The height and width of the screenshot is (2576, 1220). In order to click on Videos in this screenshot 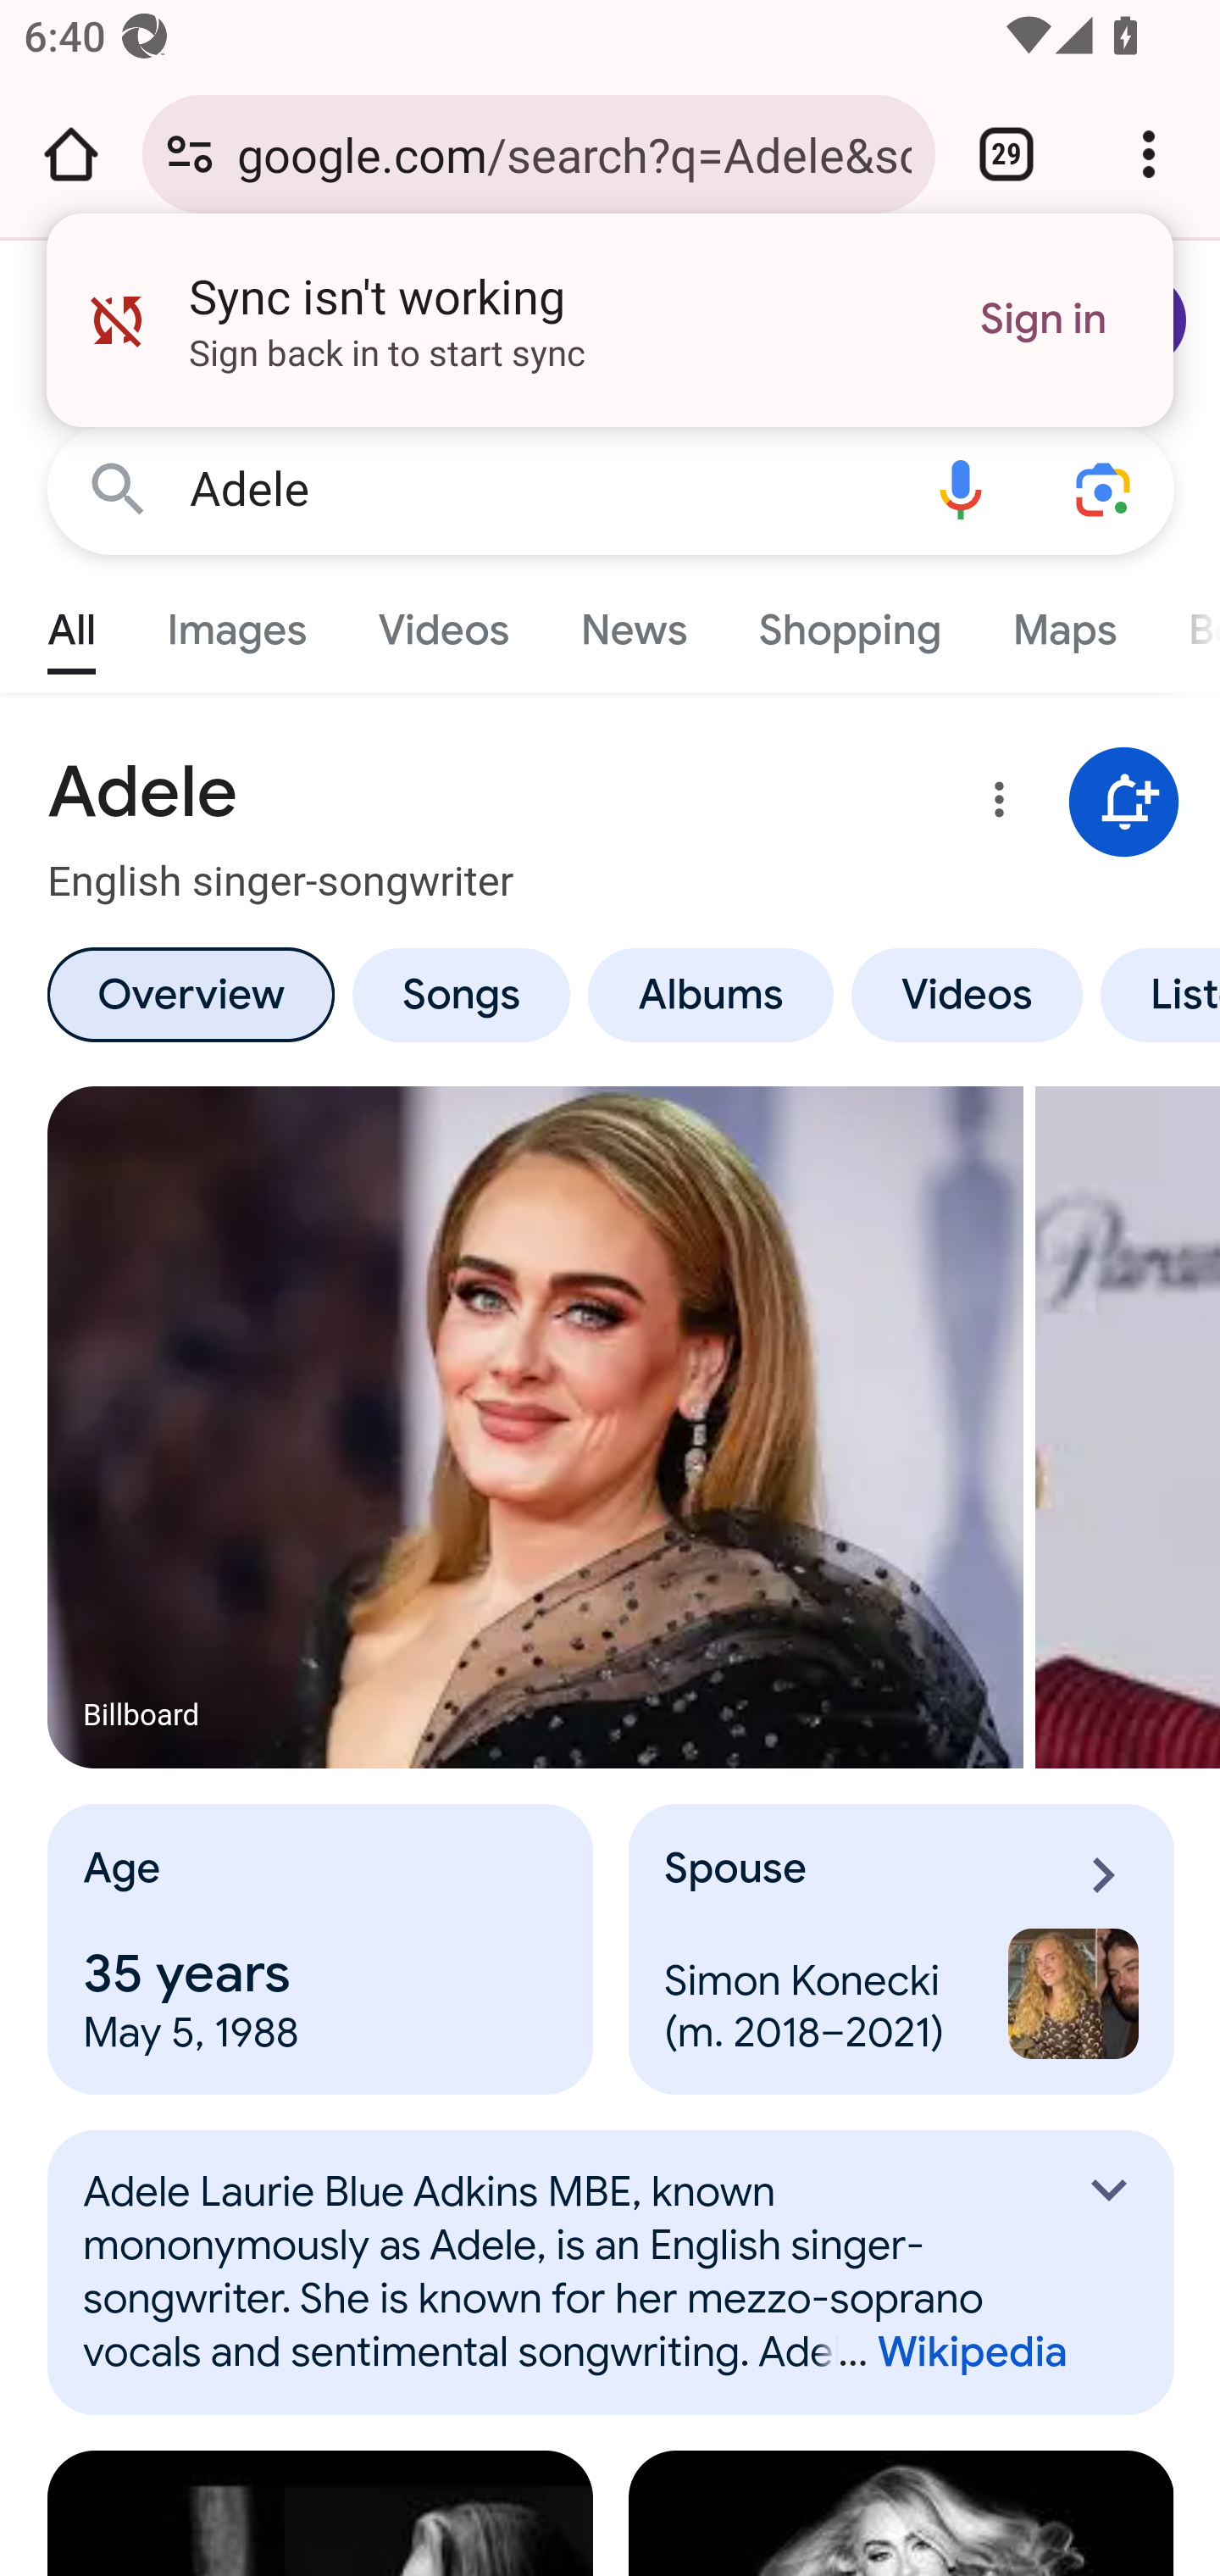, I will do `click(444, 622)`.